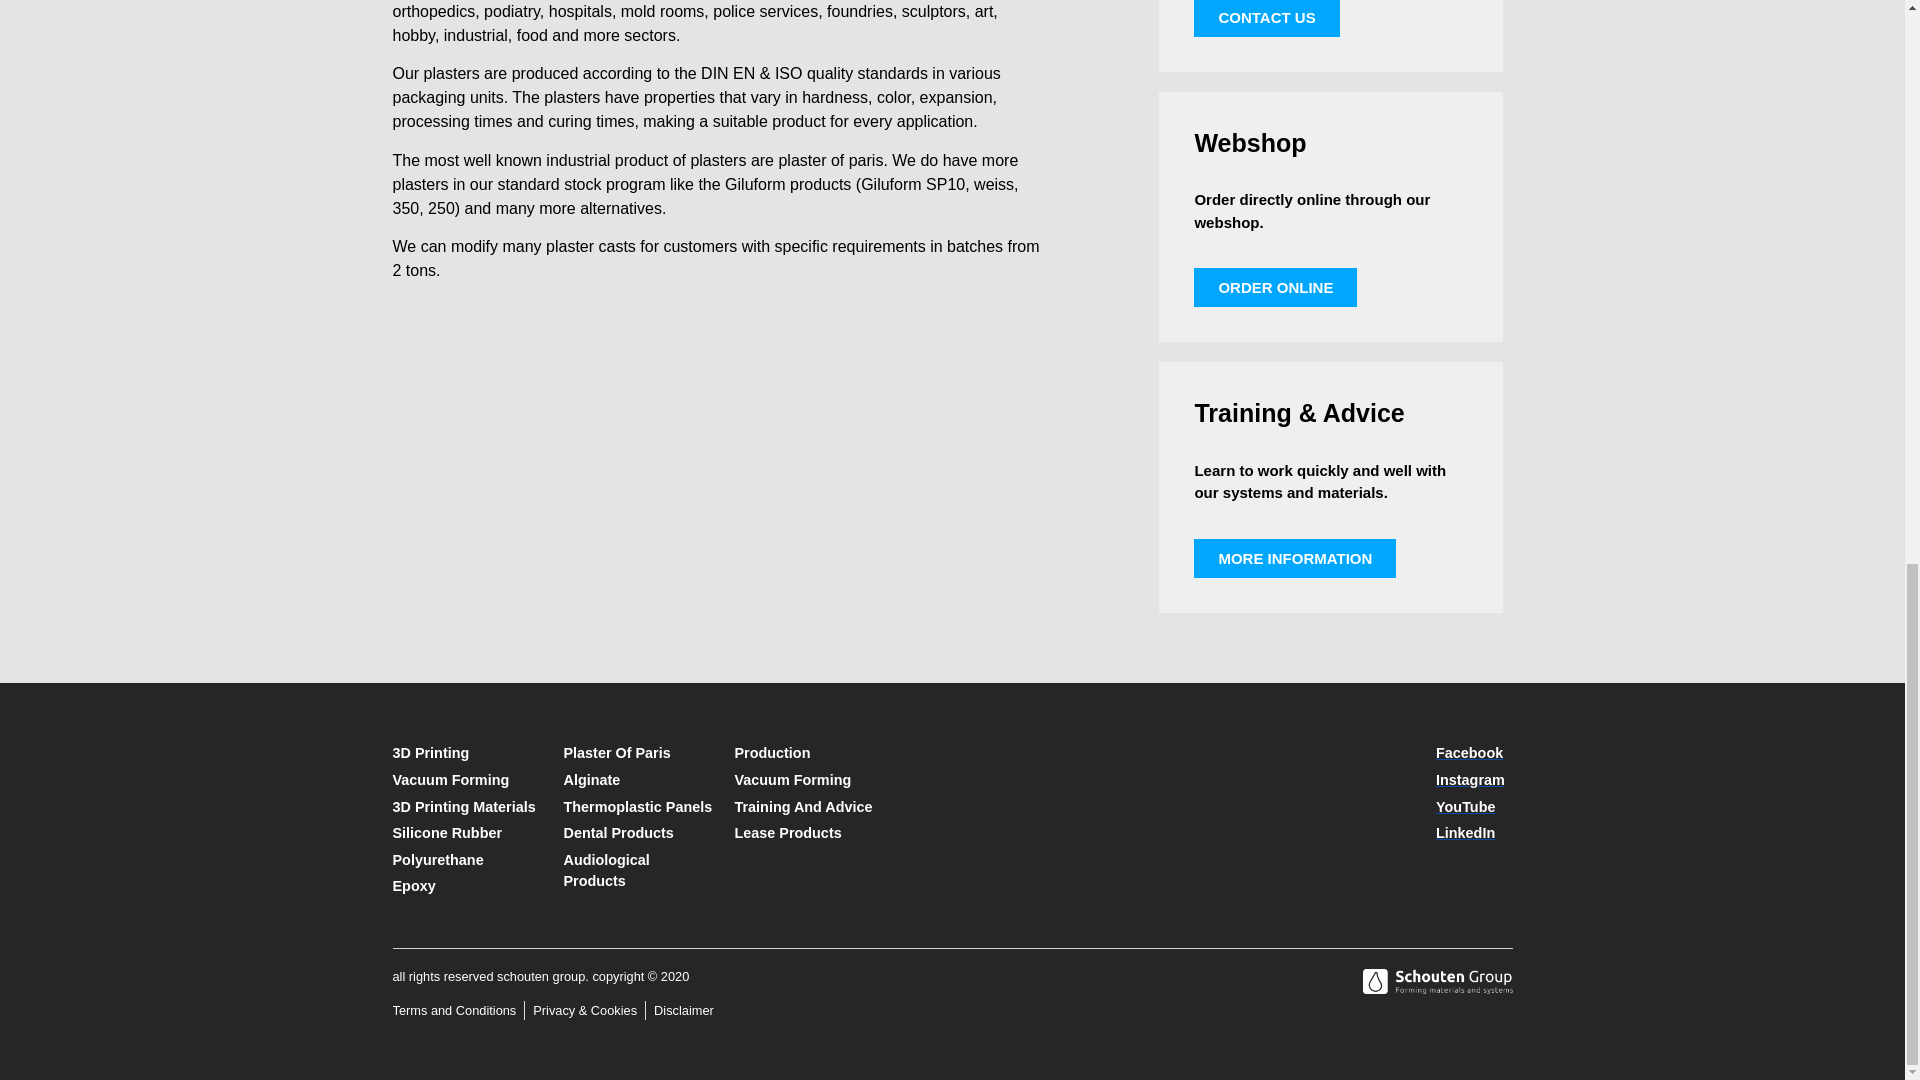  Describe the element at coordinates (467, 860) in the screenshot. I see `Polyurethane` at that location.